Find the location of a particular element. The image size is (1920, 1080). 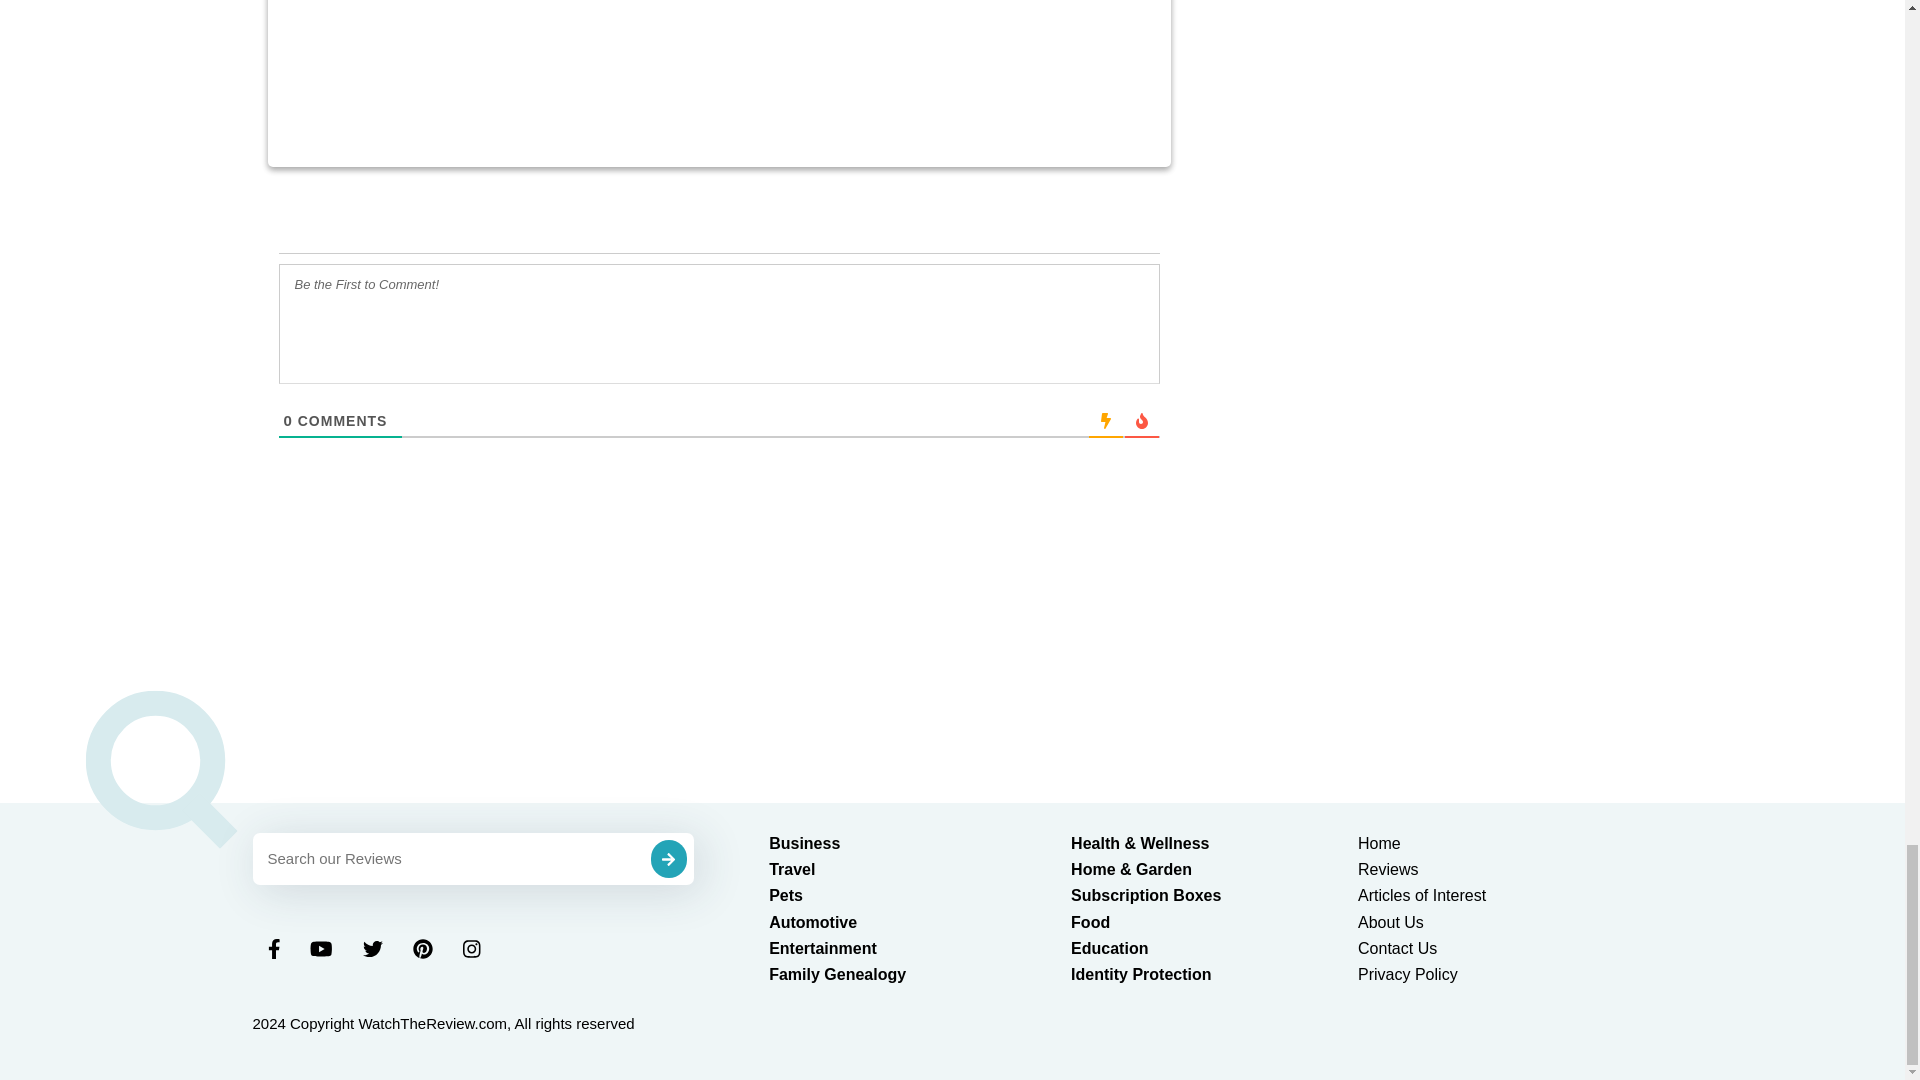

Pets is located at coordinates (786, 894).